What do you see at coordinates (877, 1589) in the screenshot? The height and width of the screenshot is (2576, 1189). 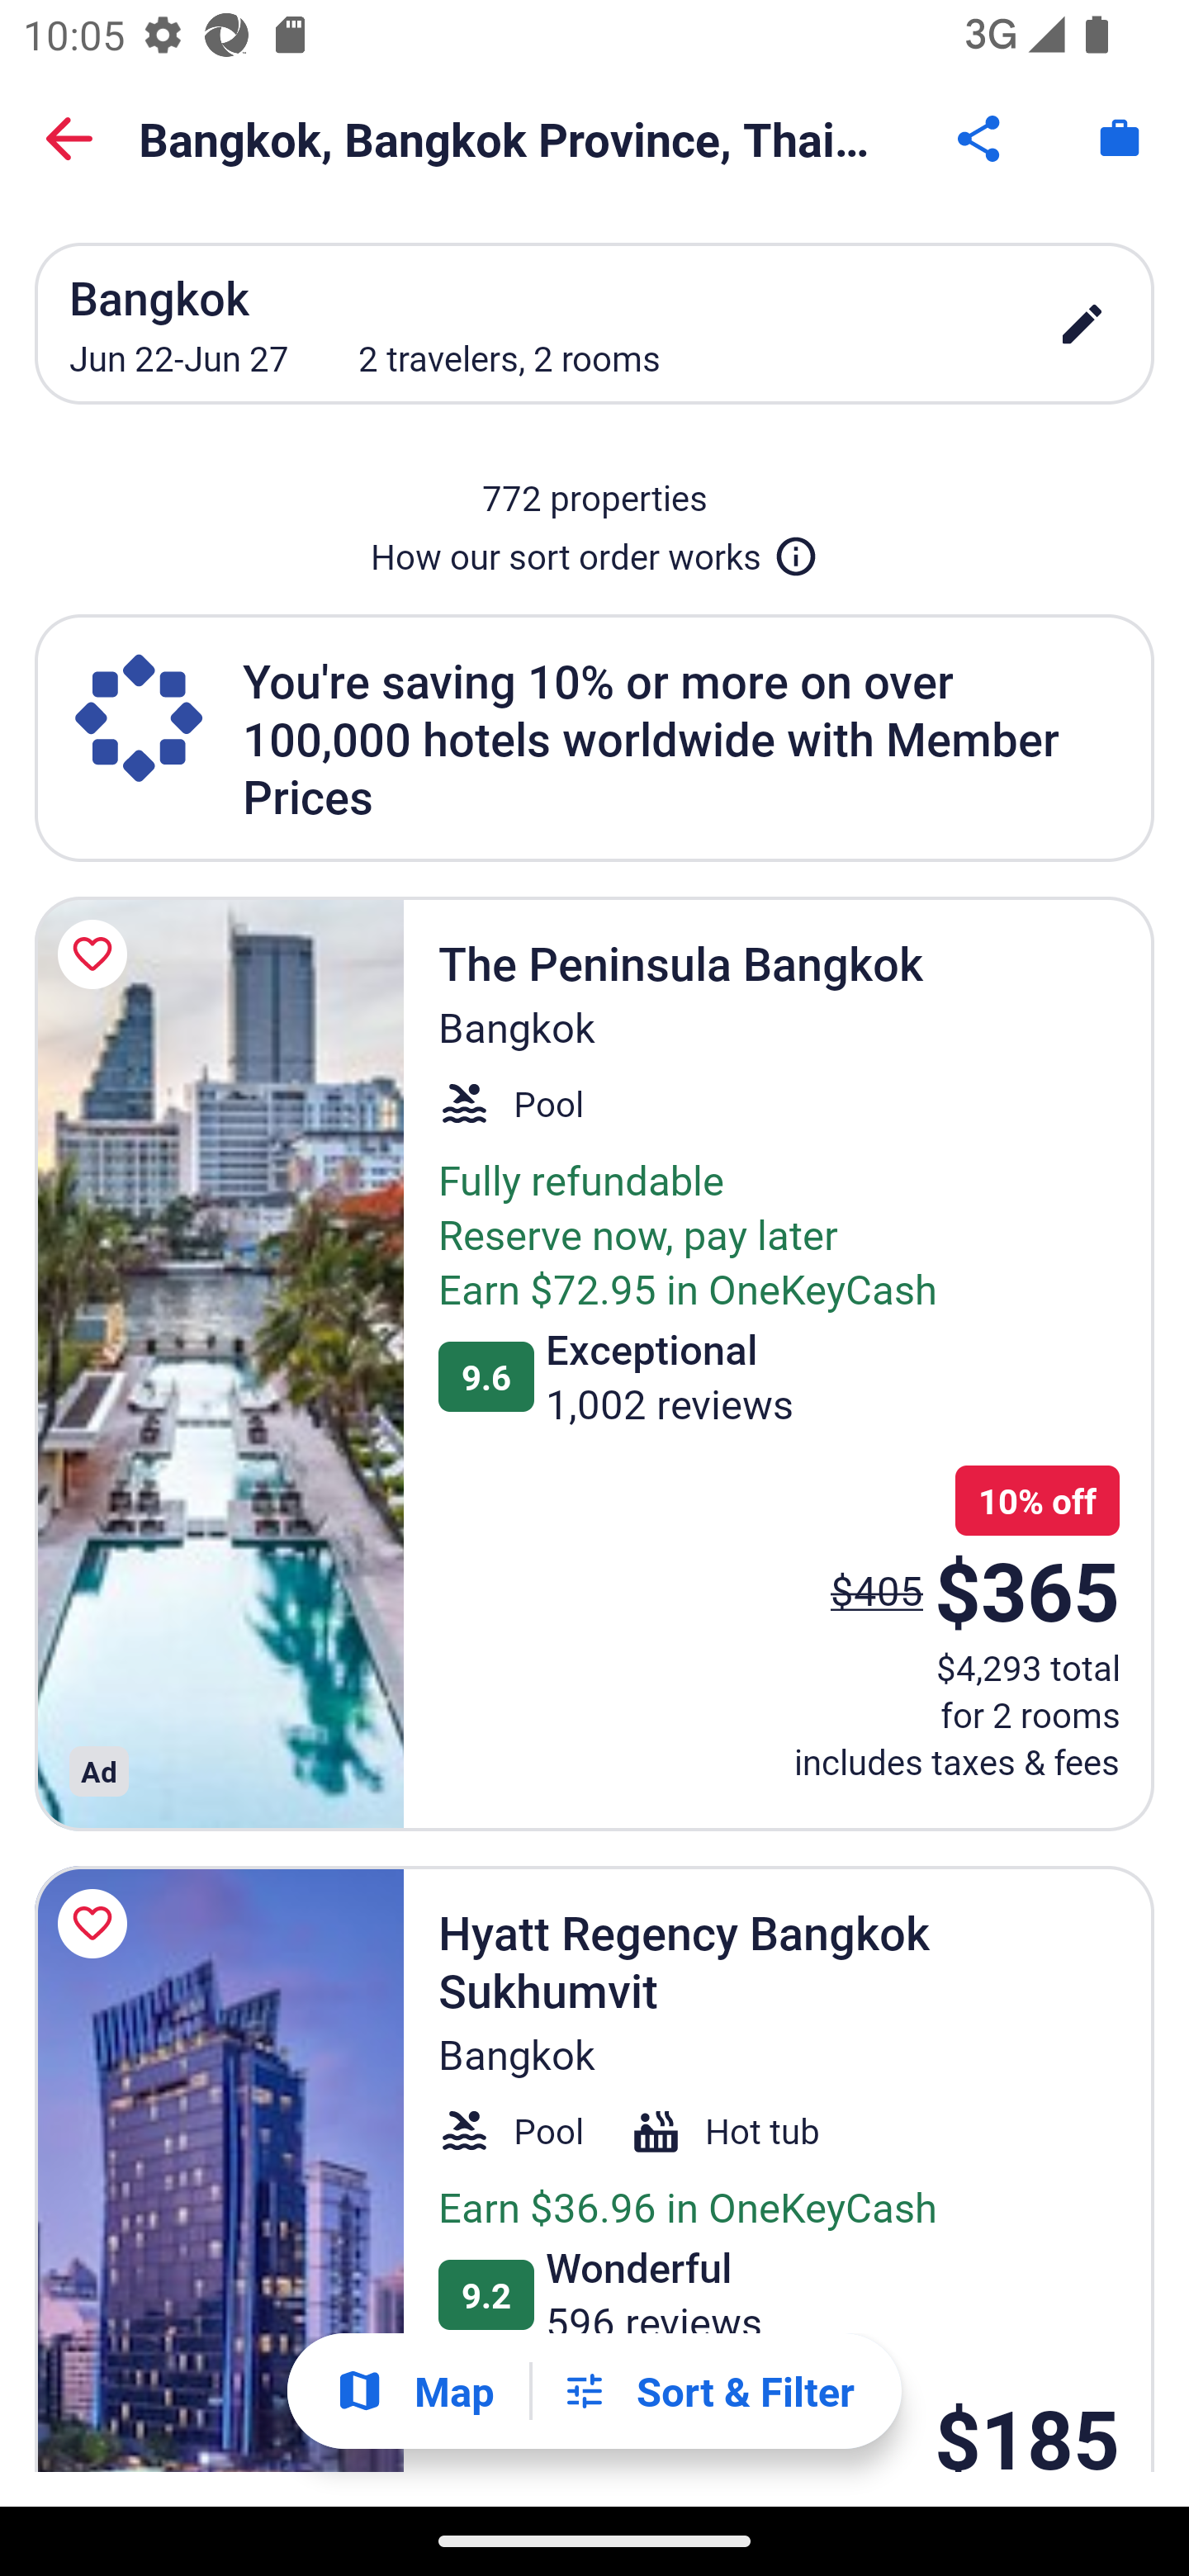 I see `$405 The price was $405` at bounding box center [877, 1589].